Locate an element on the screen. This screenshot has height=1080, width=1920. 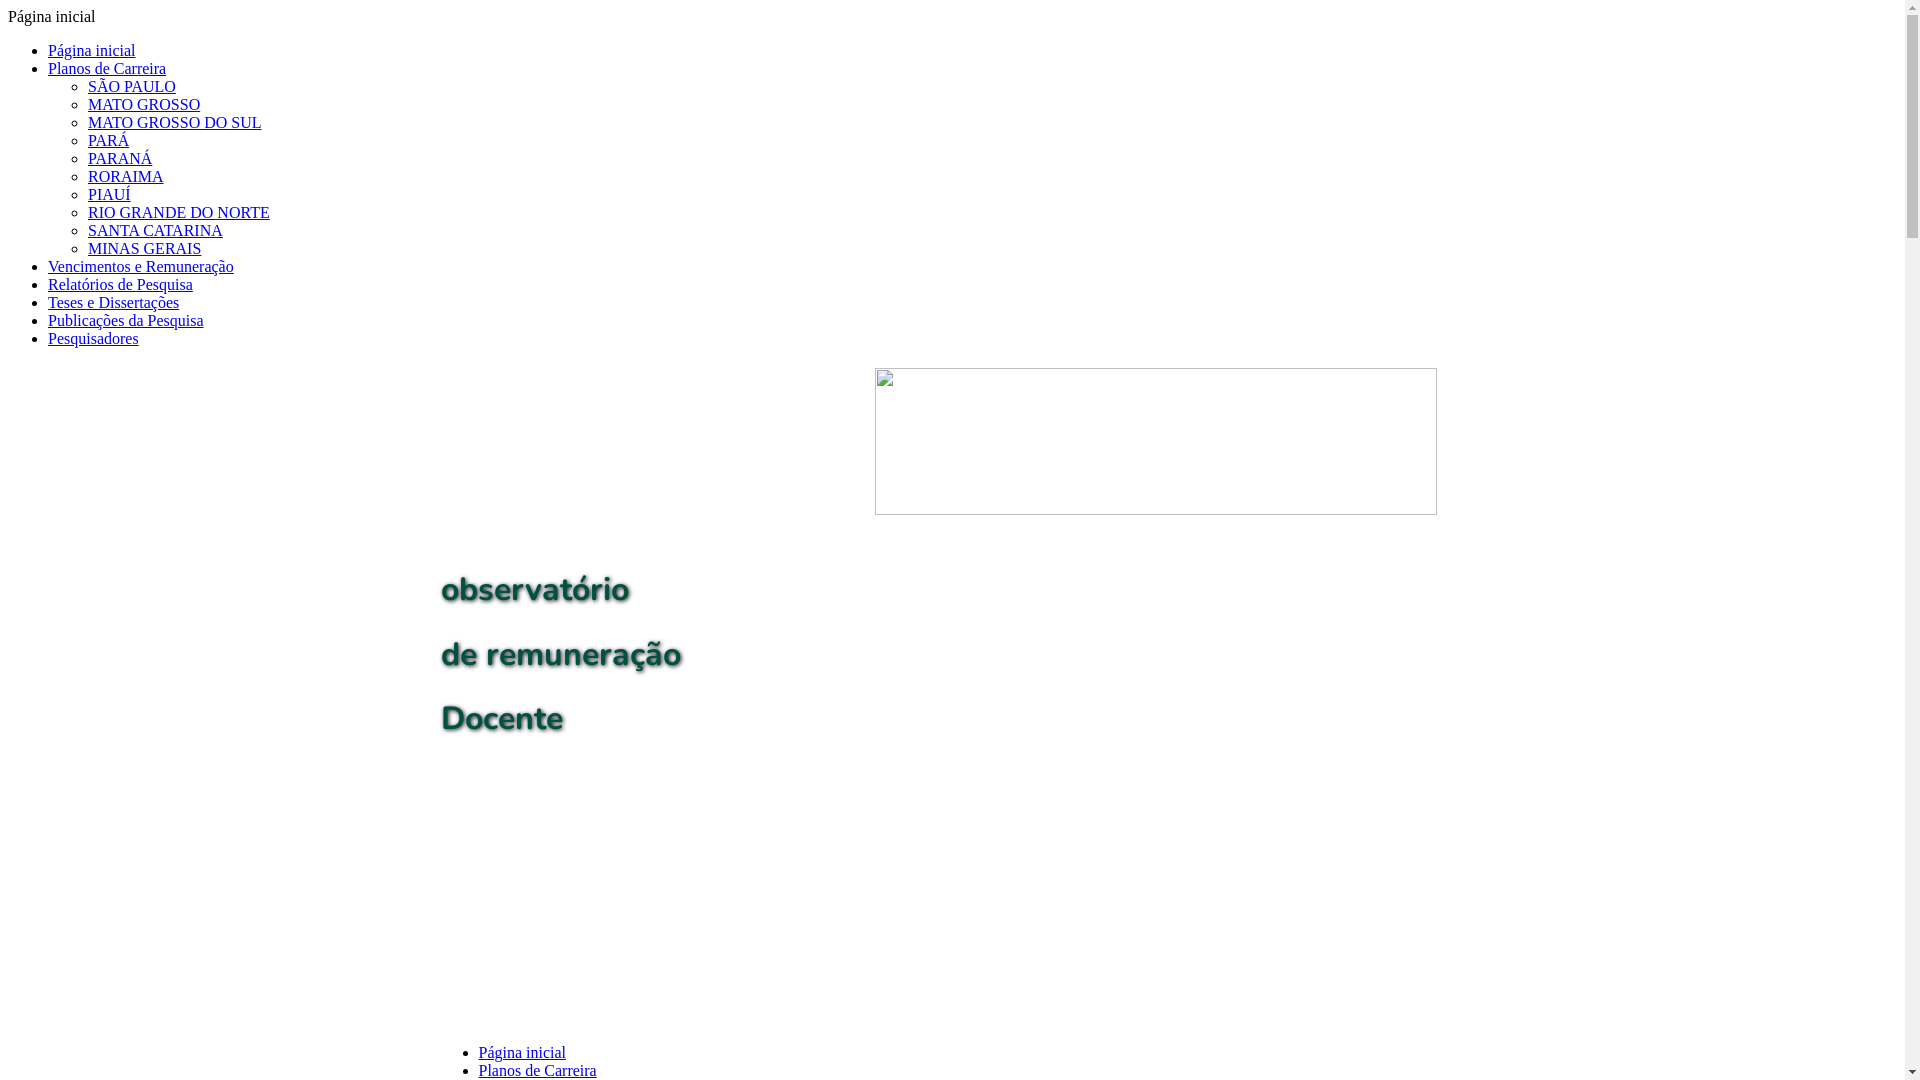
Planos de Carreira is located at coordinates (537, 1070).